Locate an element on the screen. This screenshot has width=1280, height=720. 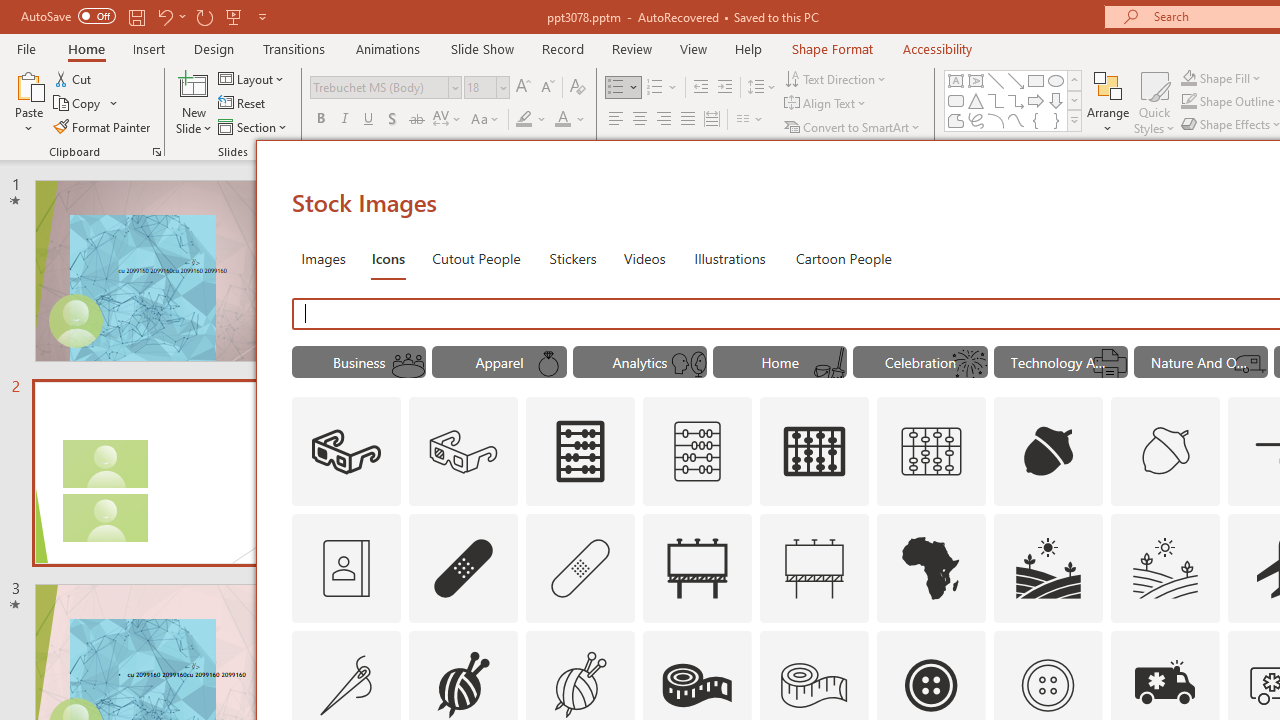
Videos is located at coordinates (644, 258).